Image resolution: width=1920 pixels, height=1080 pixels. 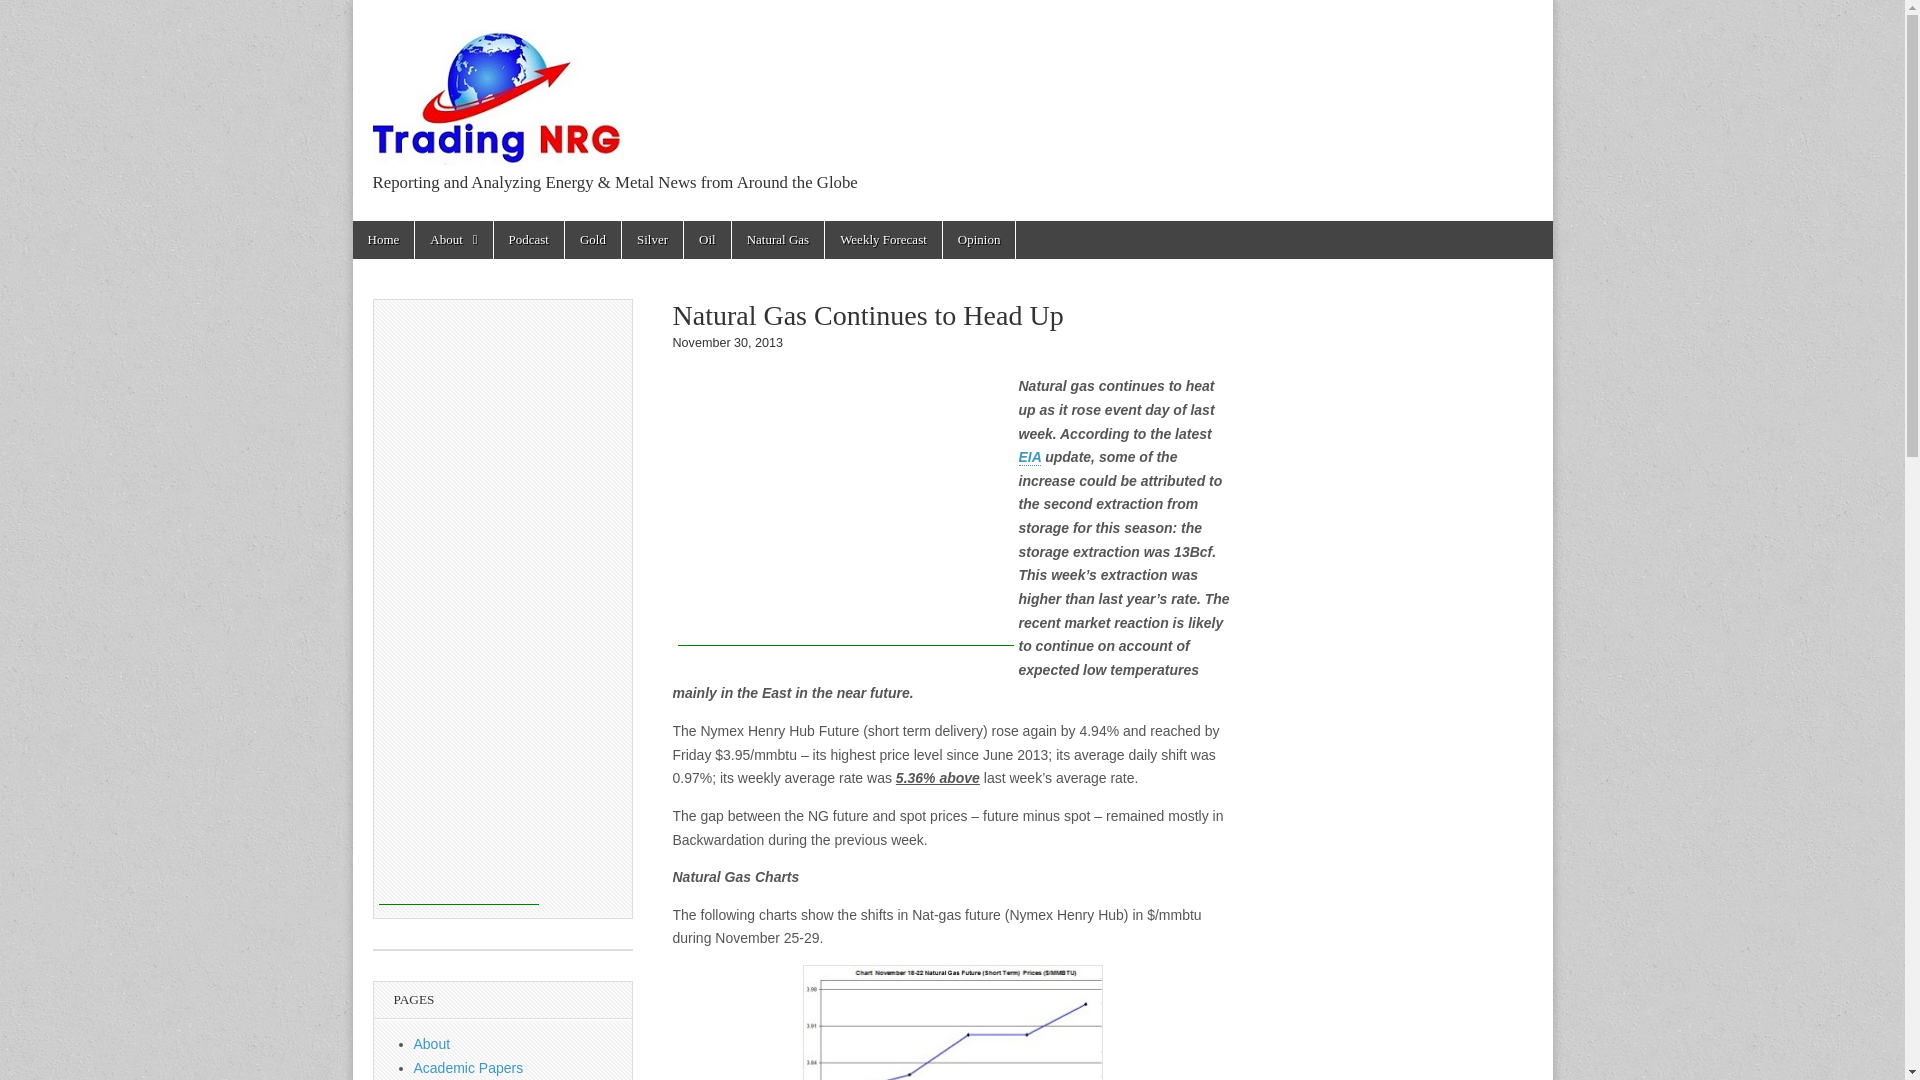 What do you see at coordinates (528, 240) in the screenshot?
I see `Podcast New!` at bounding box center [528, 240].